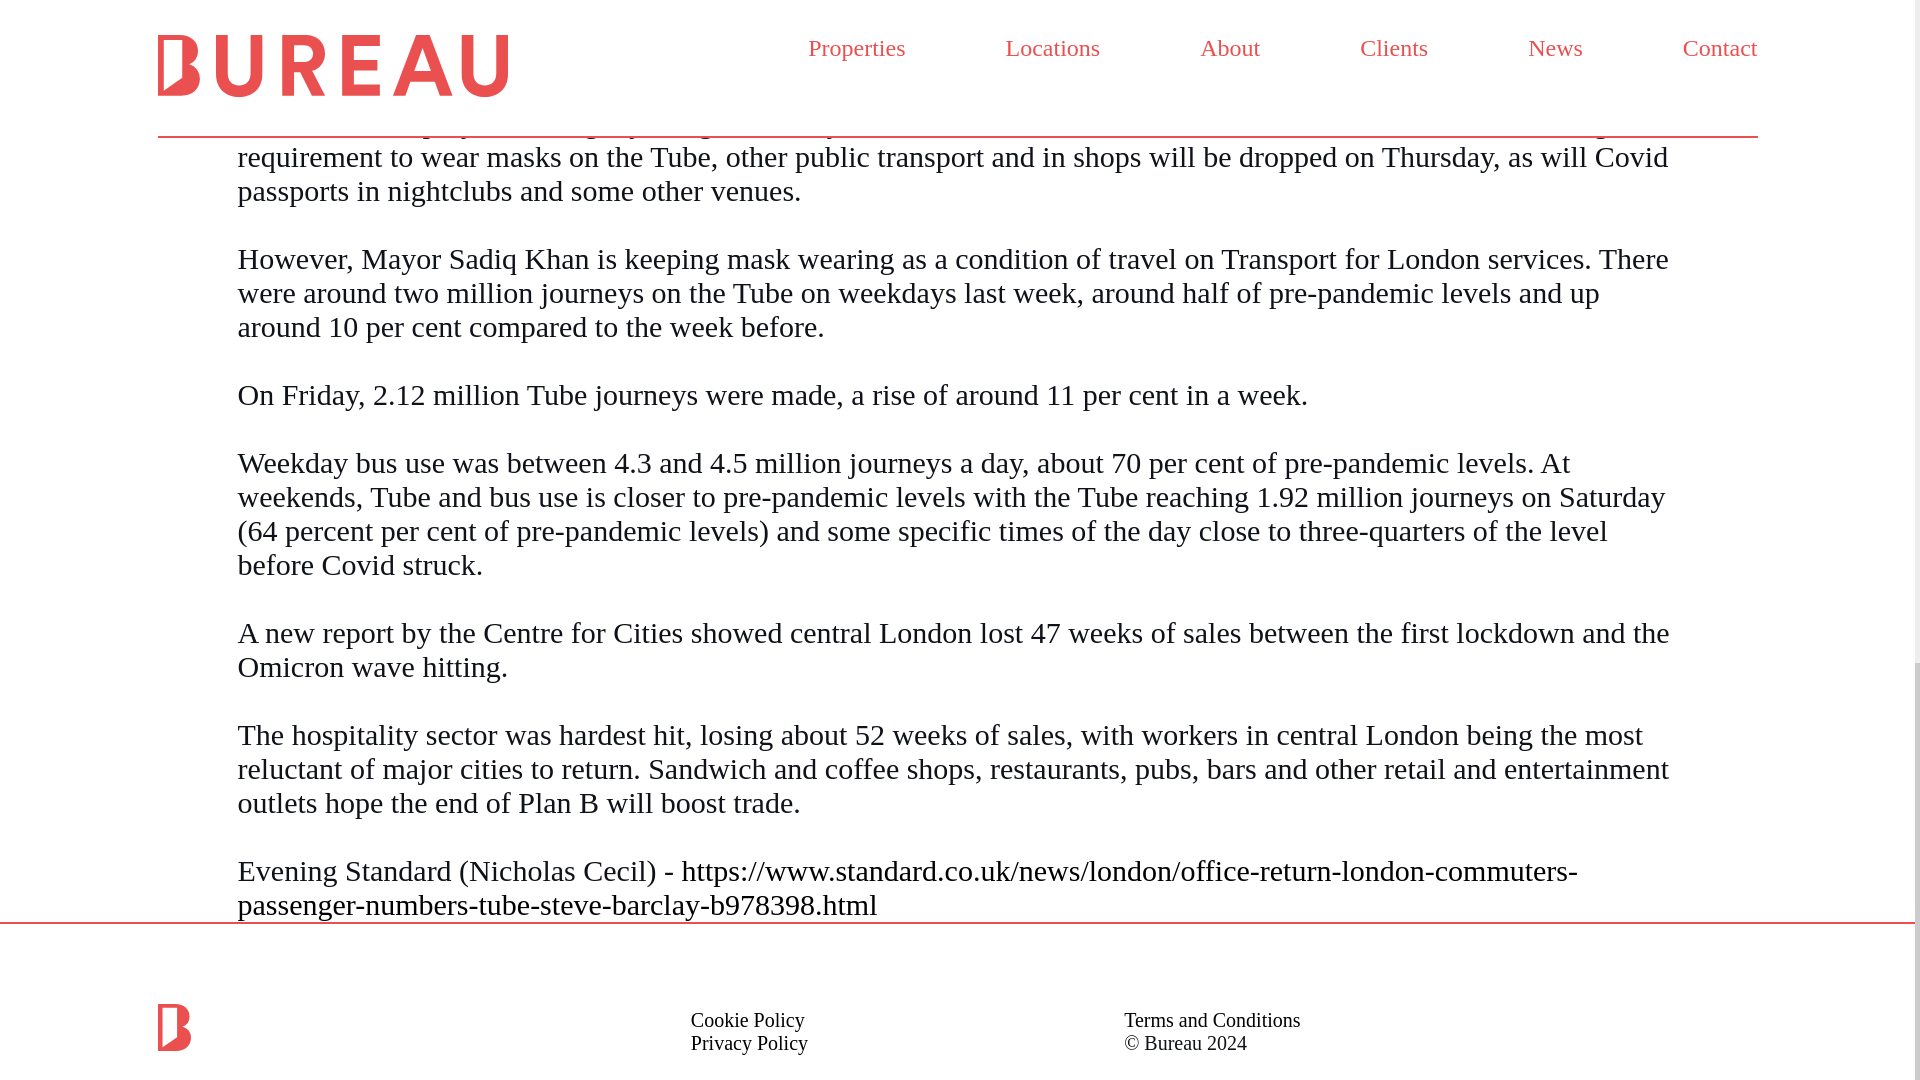 Image resolution: width=1920 pixels, height=1080 pixels. What do you see at coordinates (750, 1043) in the screenshot?
I see `Privacy Policy` at bounding box center [750, 1043].